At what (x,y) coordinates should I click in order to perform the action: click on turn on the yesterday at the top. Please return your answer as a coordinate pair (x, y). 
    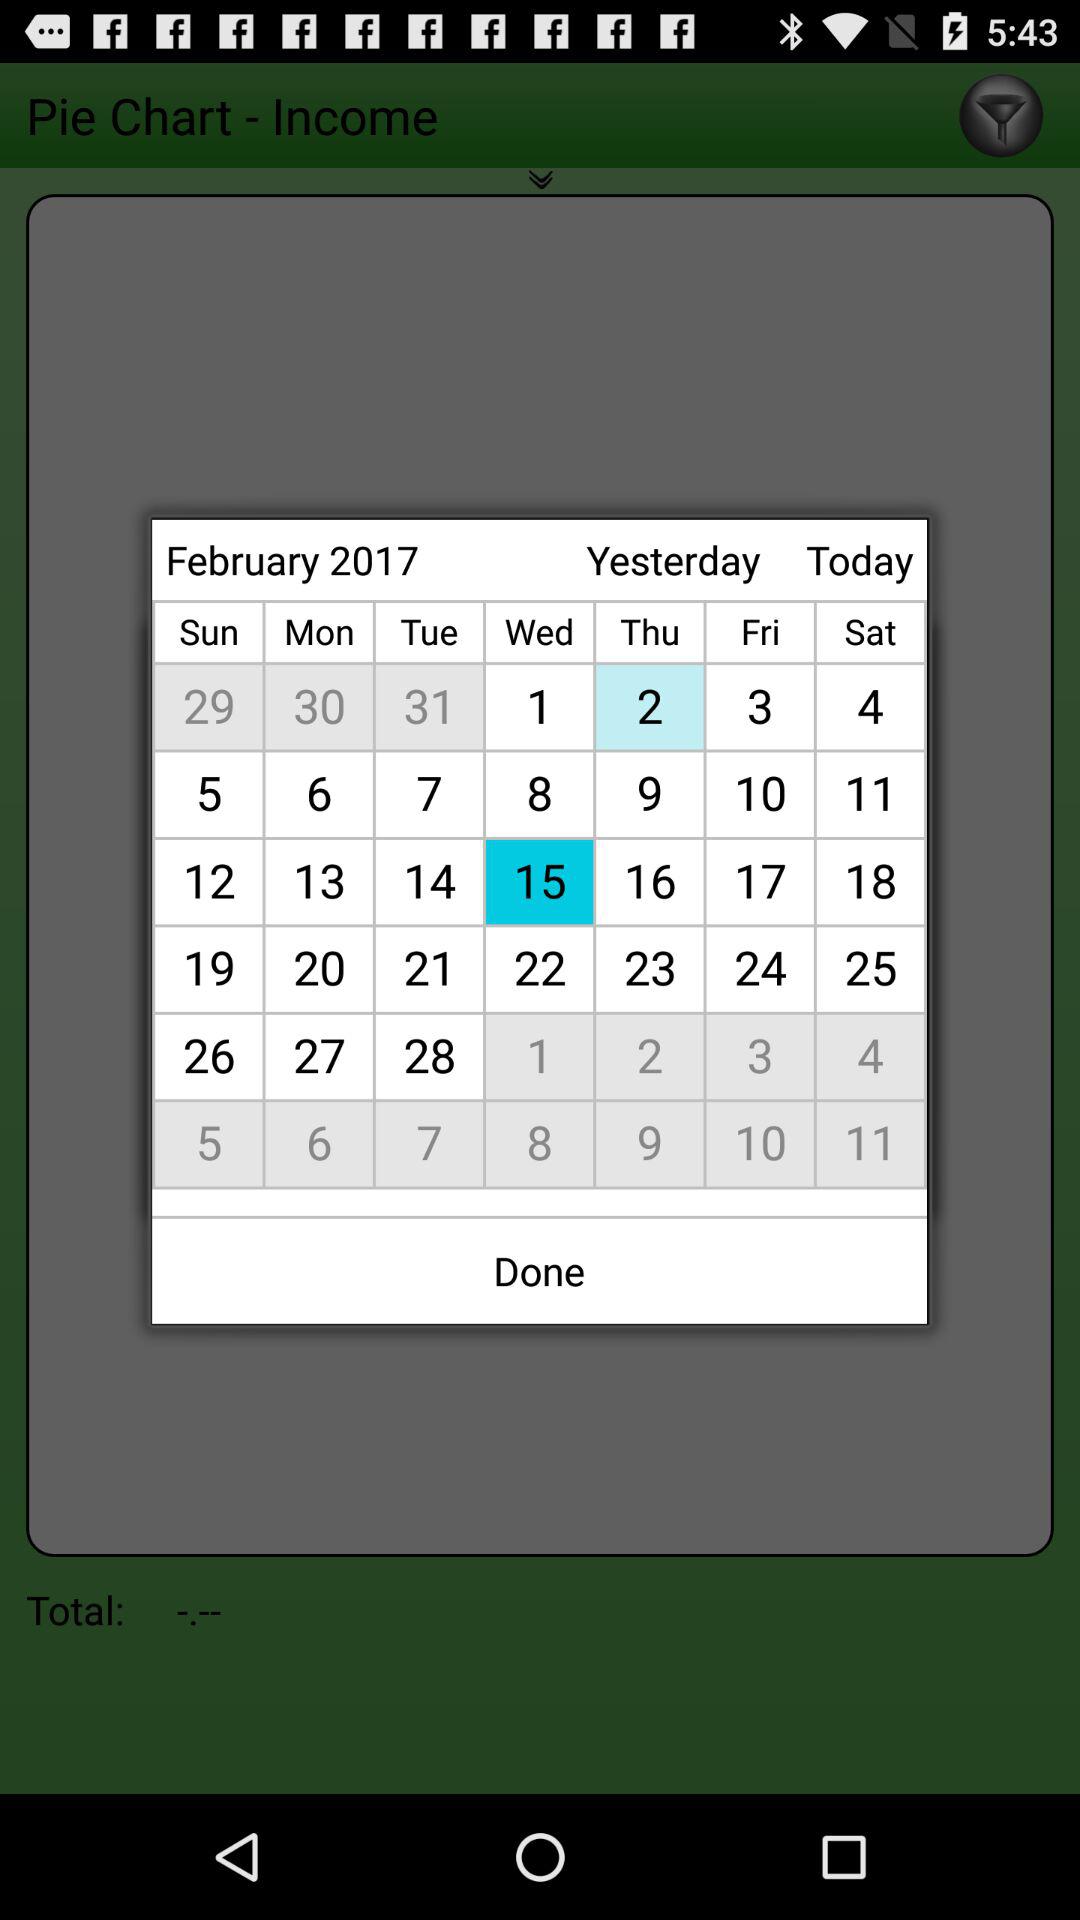
    Looking at the image, I should click on (672, 560).